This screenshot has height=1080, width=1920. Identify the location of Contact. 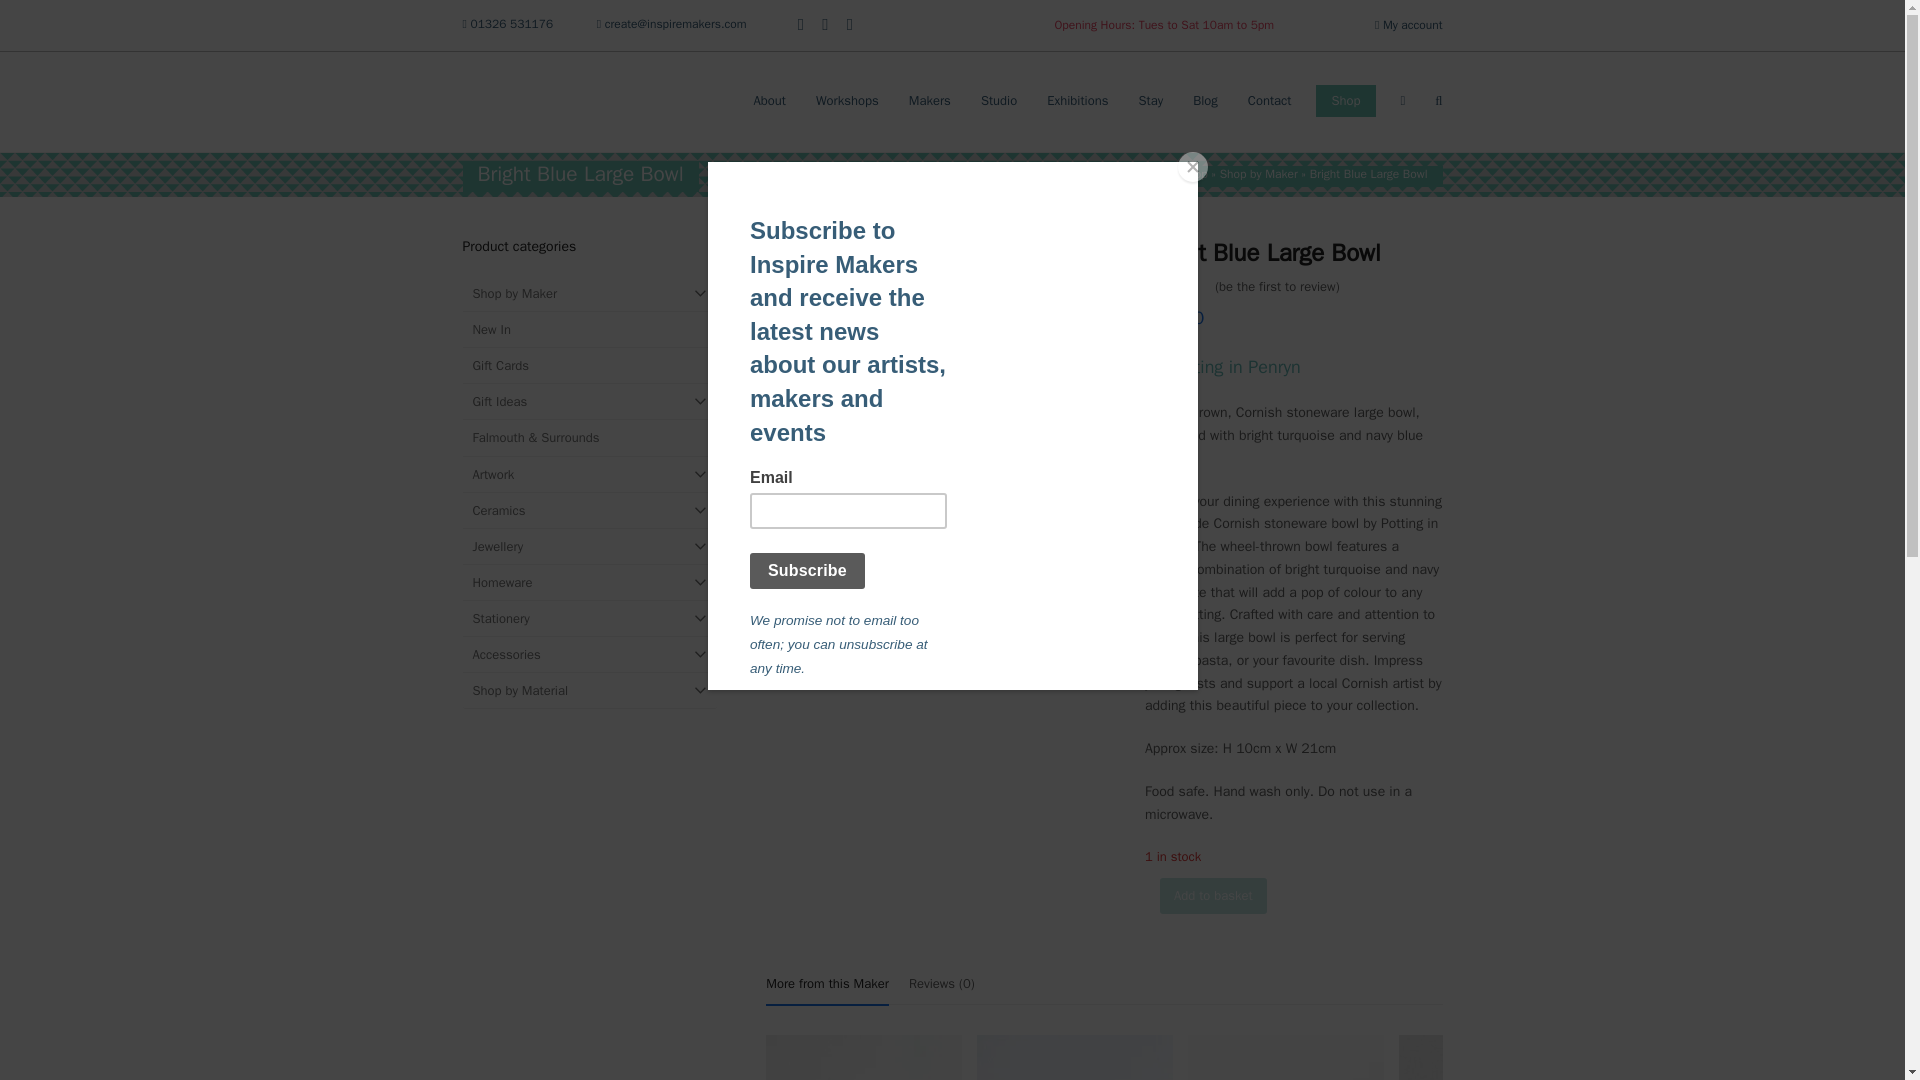
(1270, 100).